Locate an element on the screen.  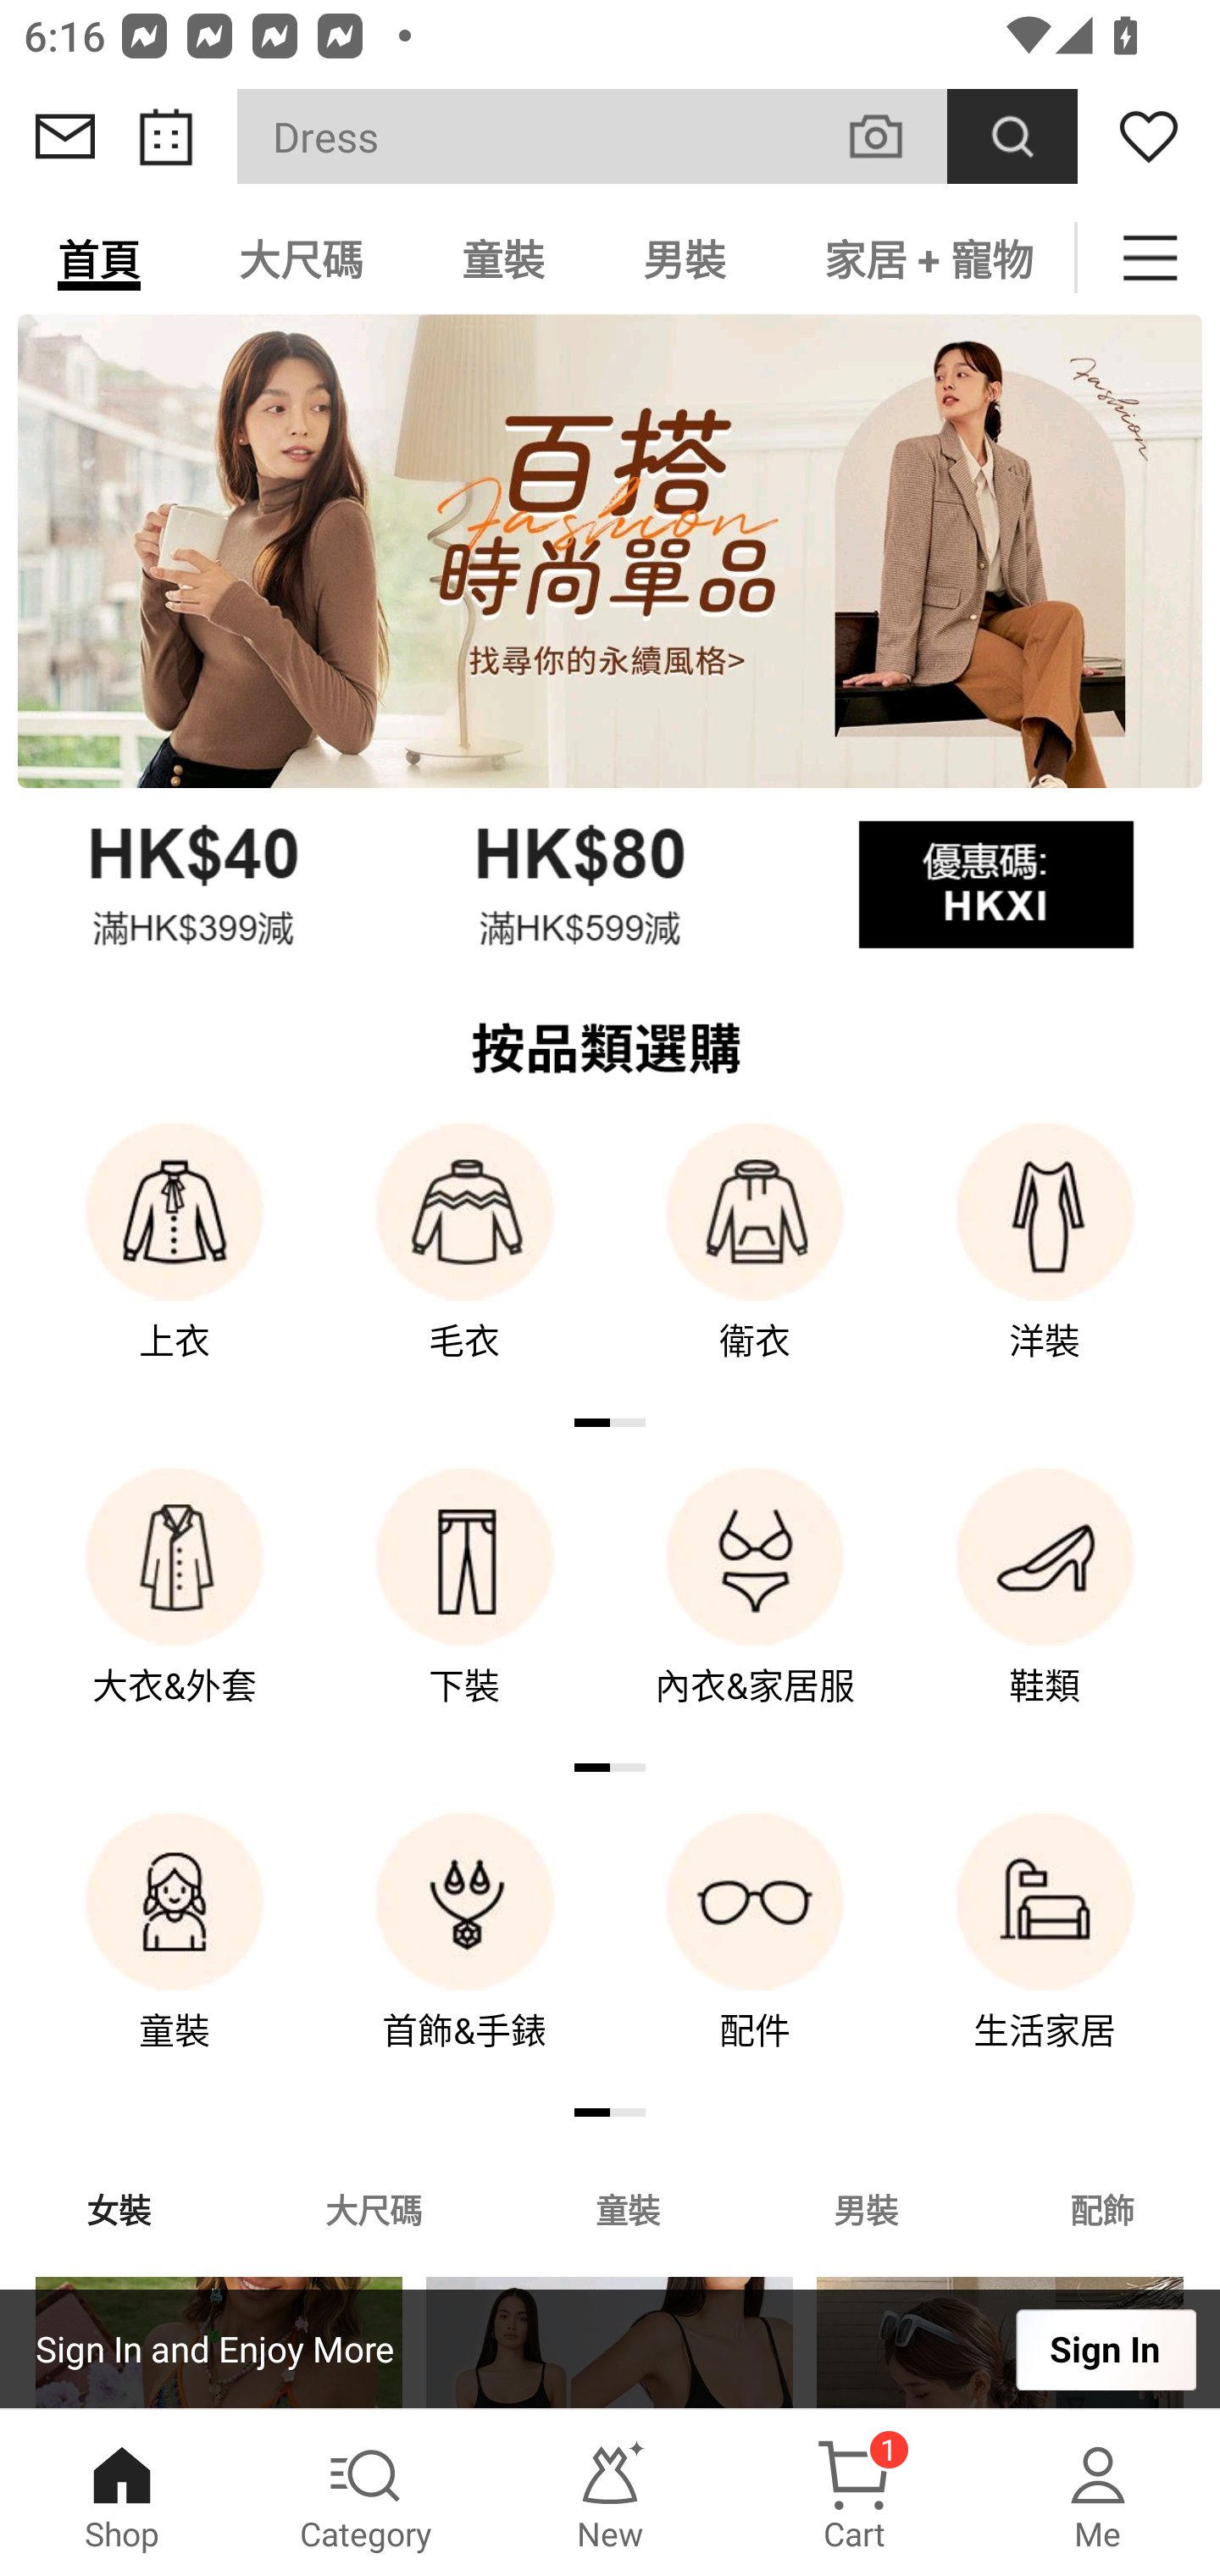
童裝 is located at coordinates (503, 258).